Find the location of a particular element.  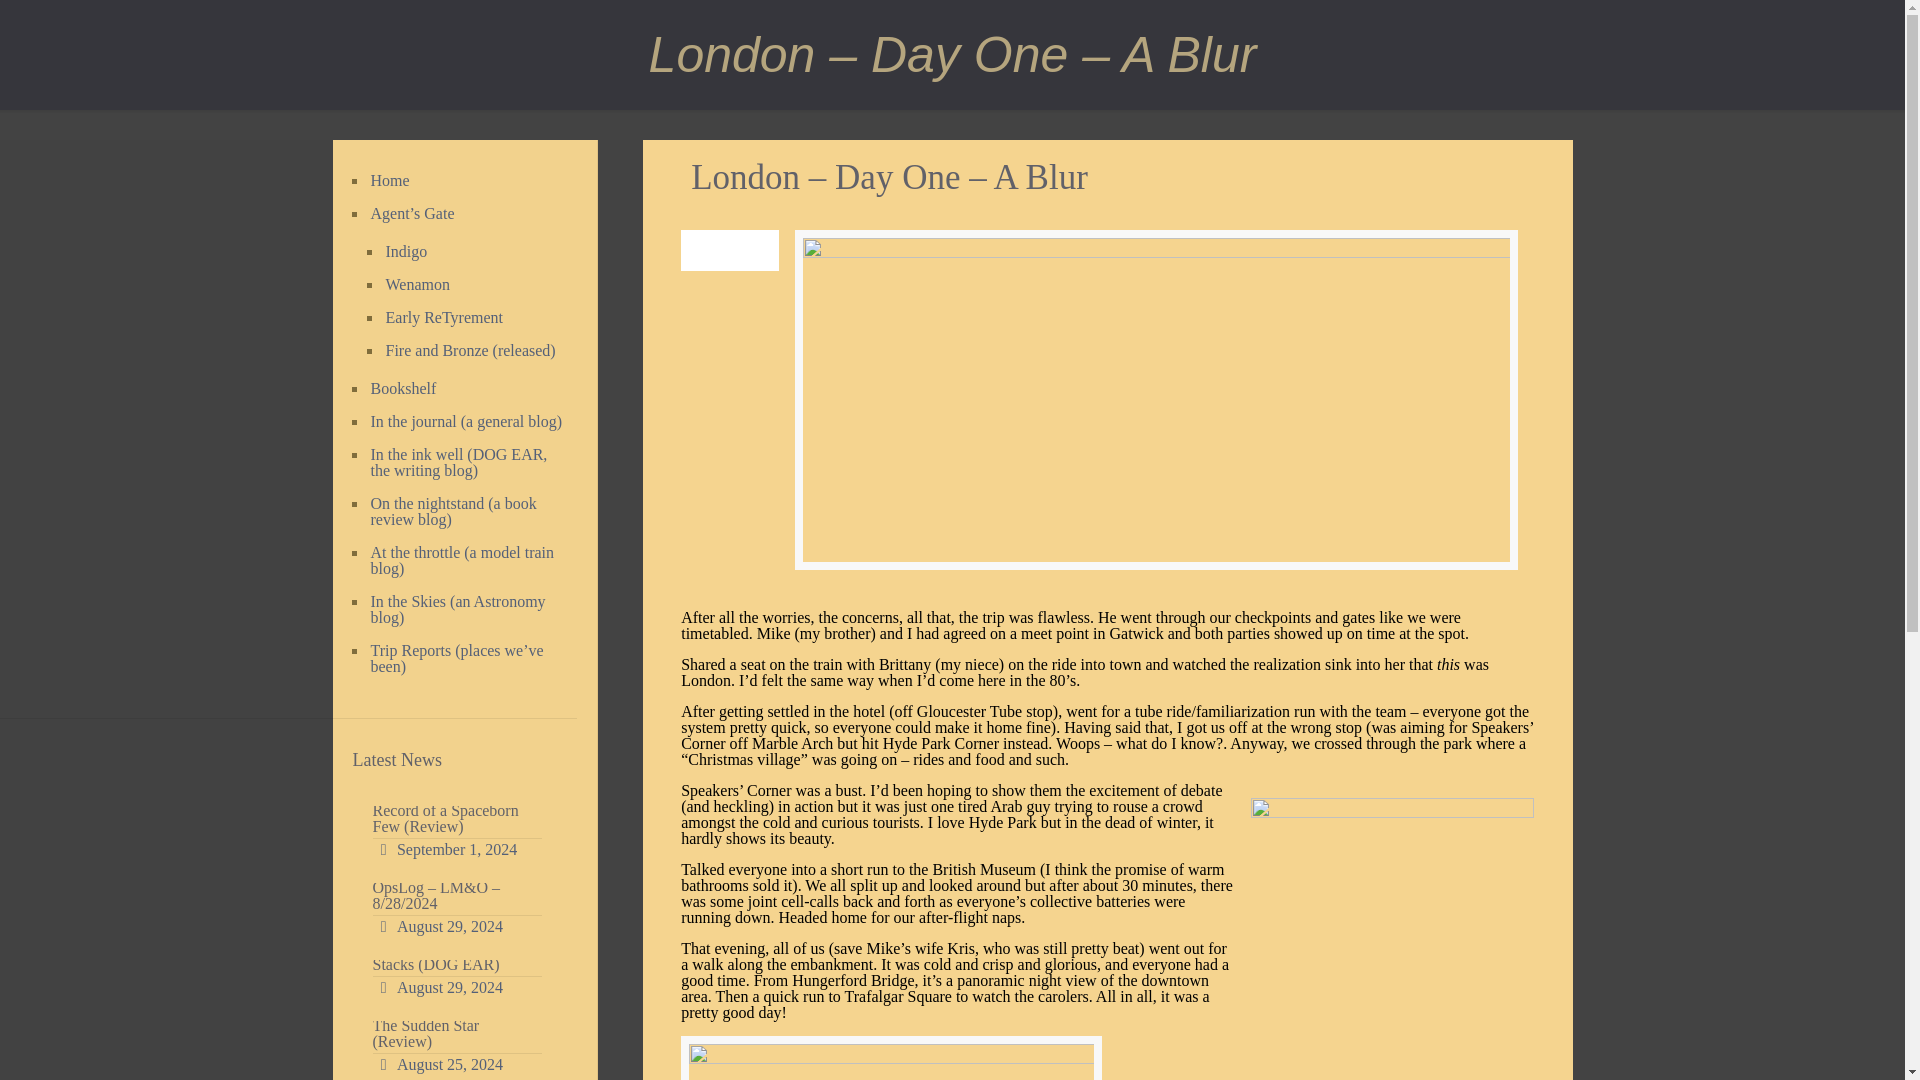

Home is located at coordinates (467, 181).